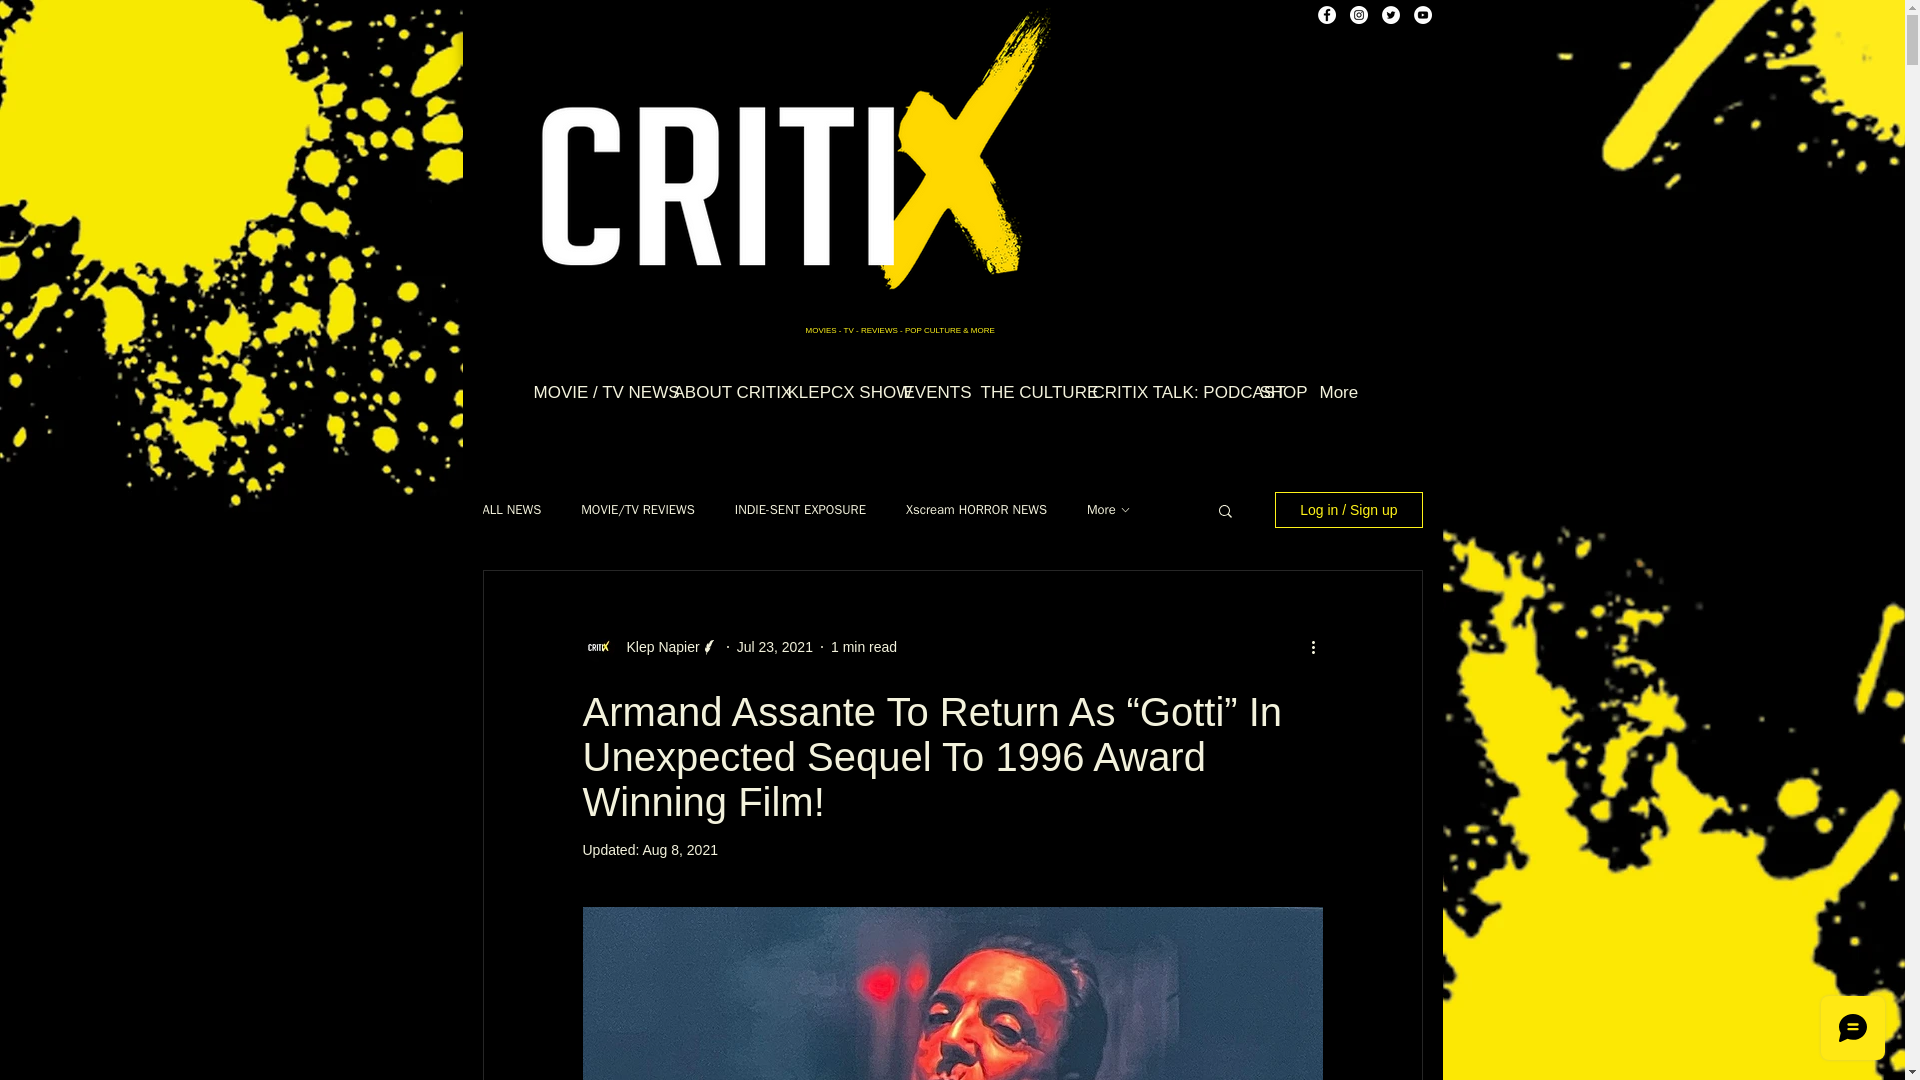  I want to click on SHOP, so click(1279, 392).